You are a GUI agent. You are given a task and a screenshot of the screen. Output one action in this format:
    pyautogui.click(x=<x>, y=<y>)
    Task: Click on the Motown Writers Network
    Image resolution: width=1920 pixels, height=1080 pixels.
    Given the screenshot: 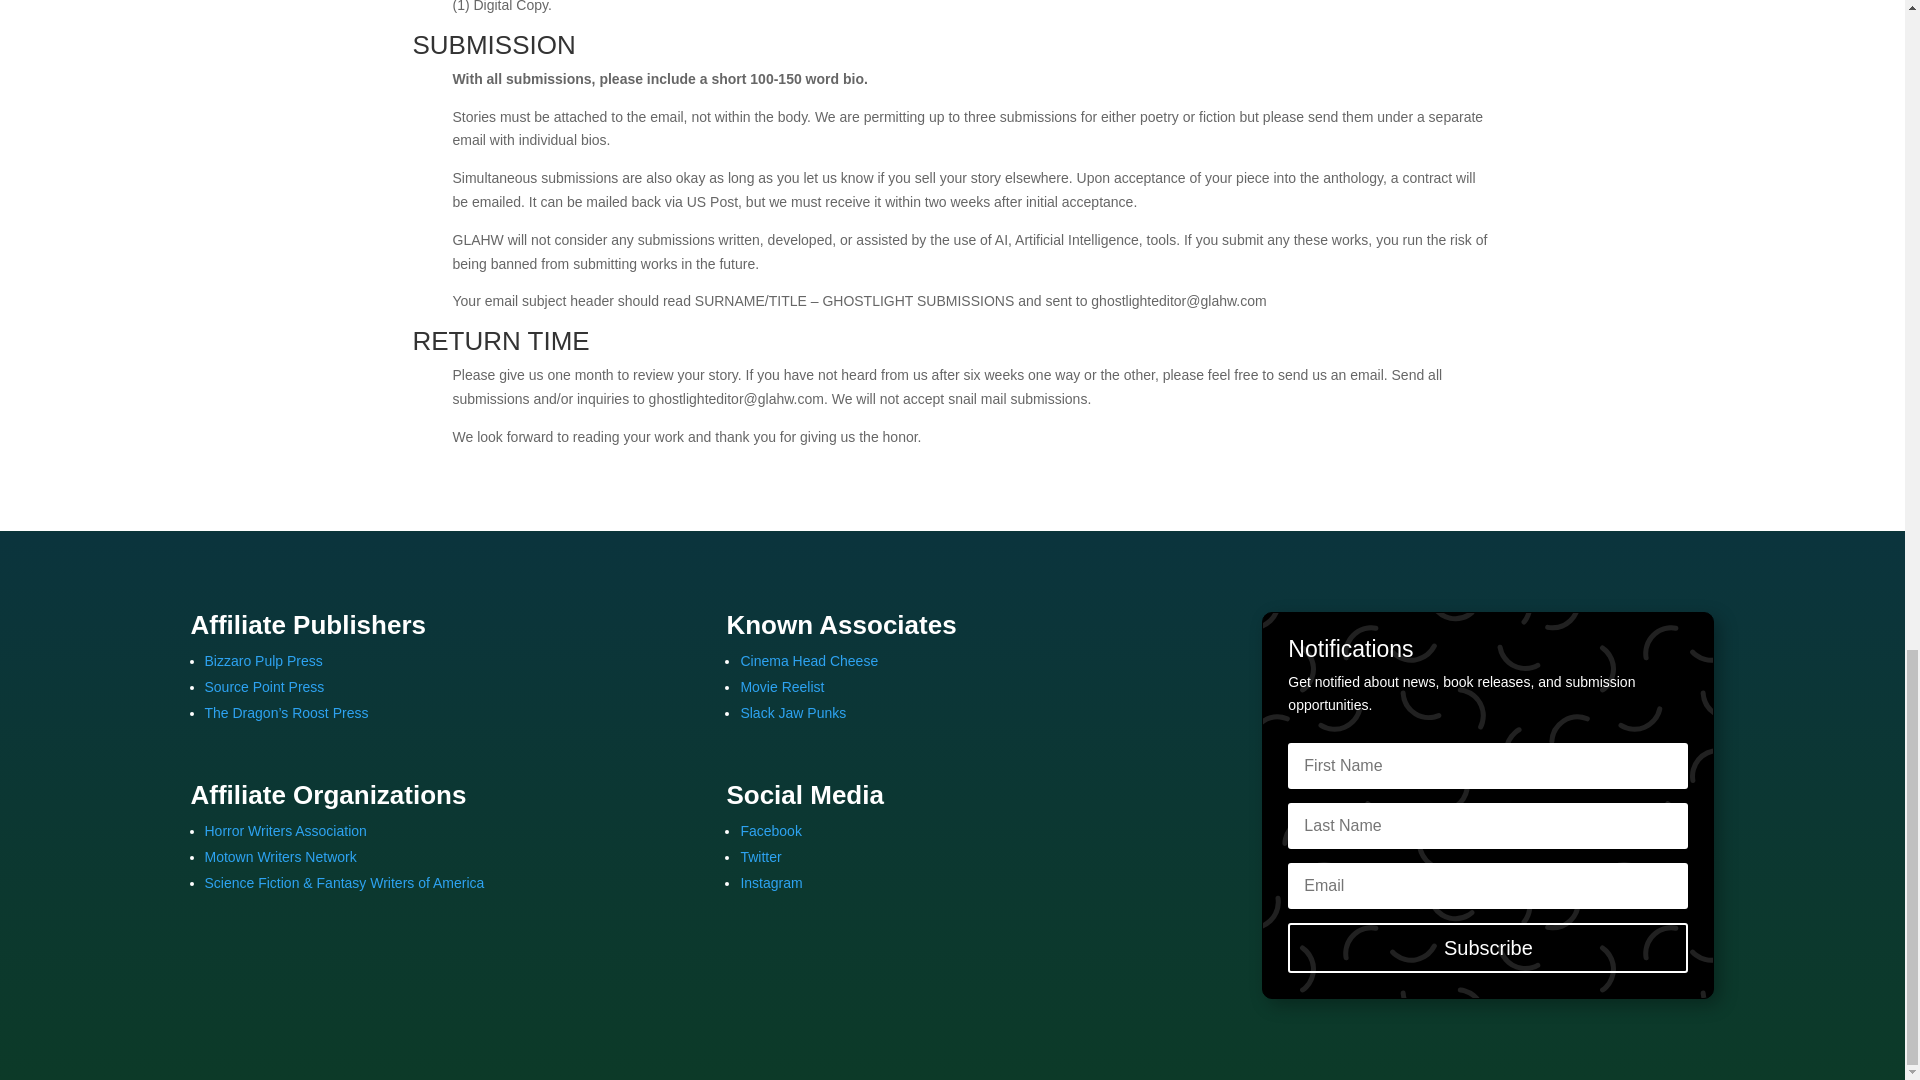 What is the action you would take?
    pyautogui.click(x=279, y=856)
    